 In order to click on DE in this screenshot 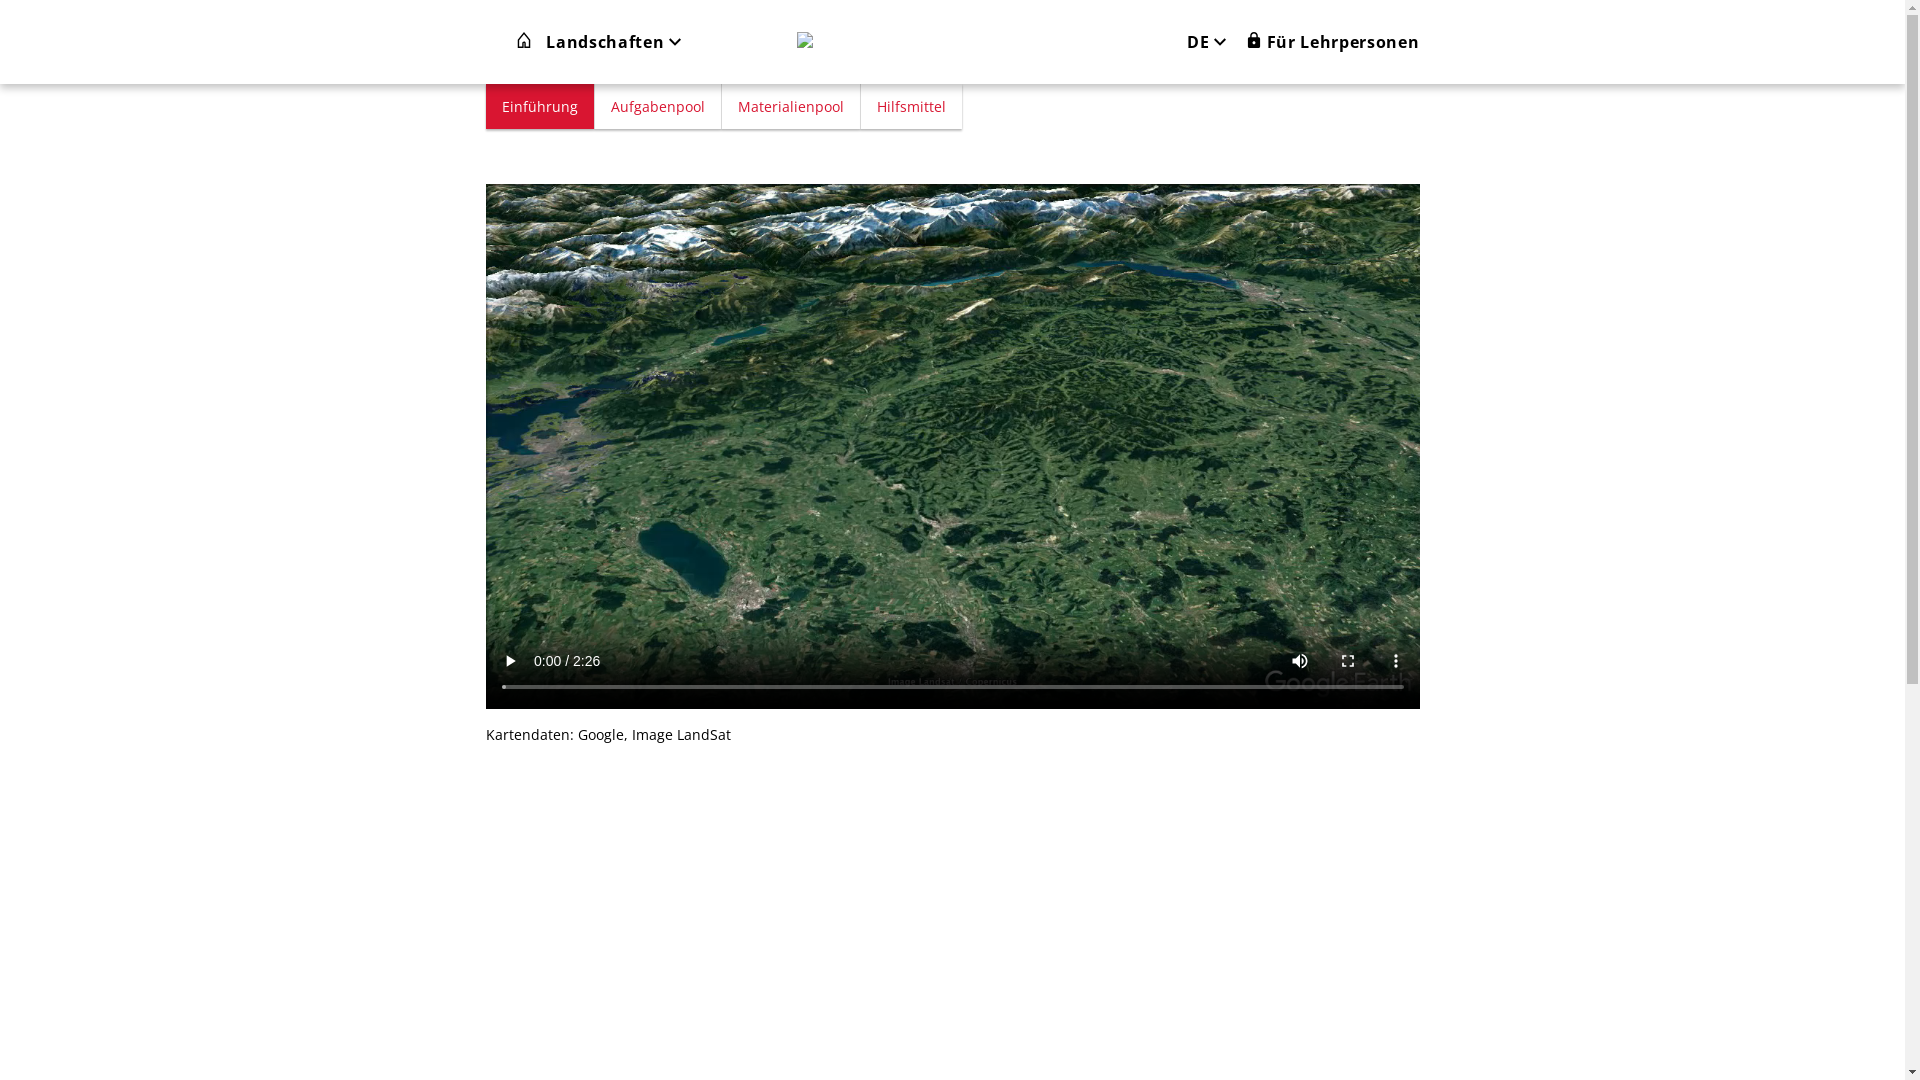, I will do `click(1216, 42)`.